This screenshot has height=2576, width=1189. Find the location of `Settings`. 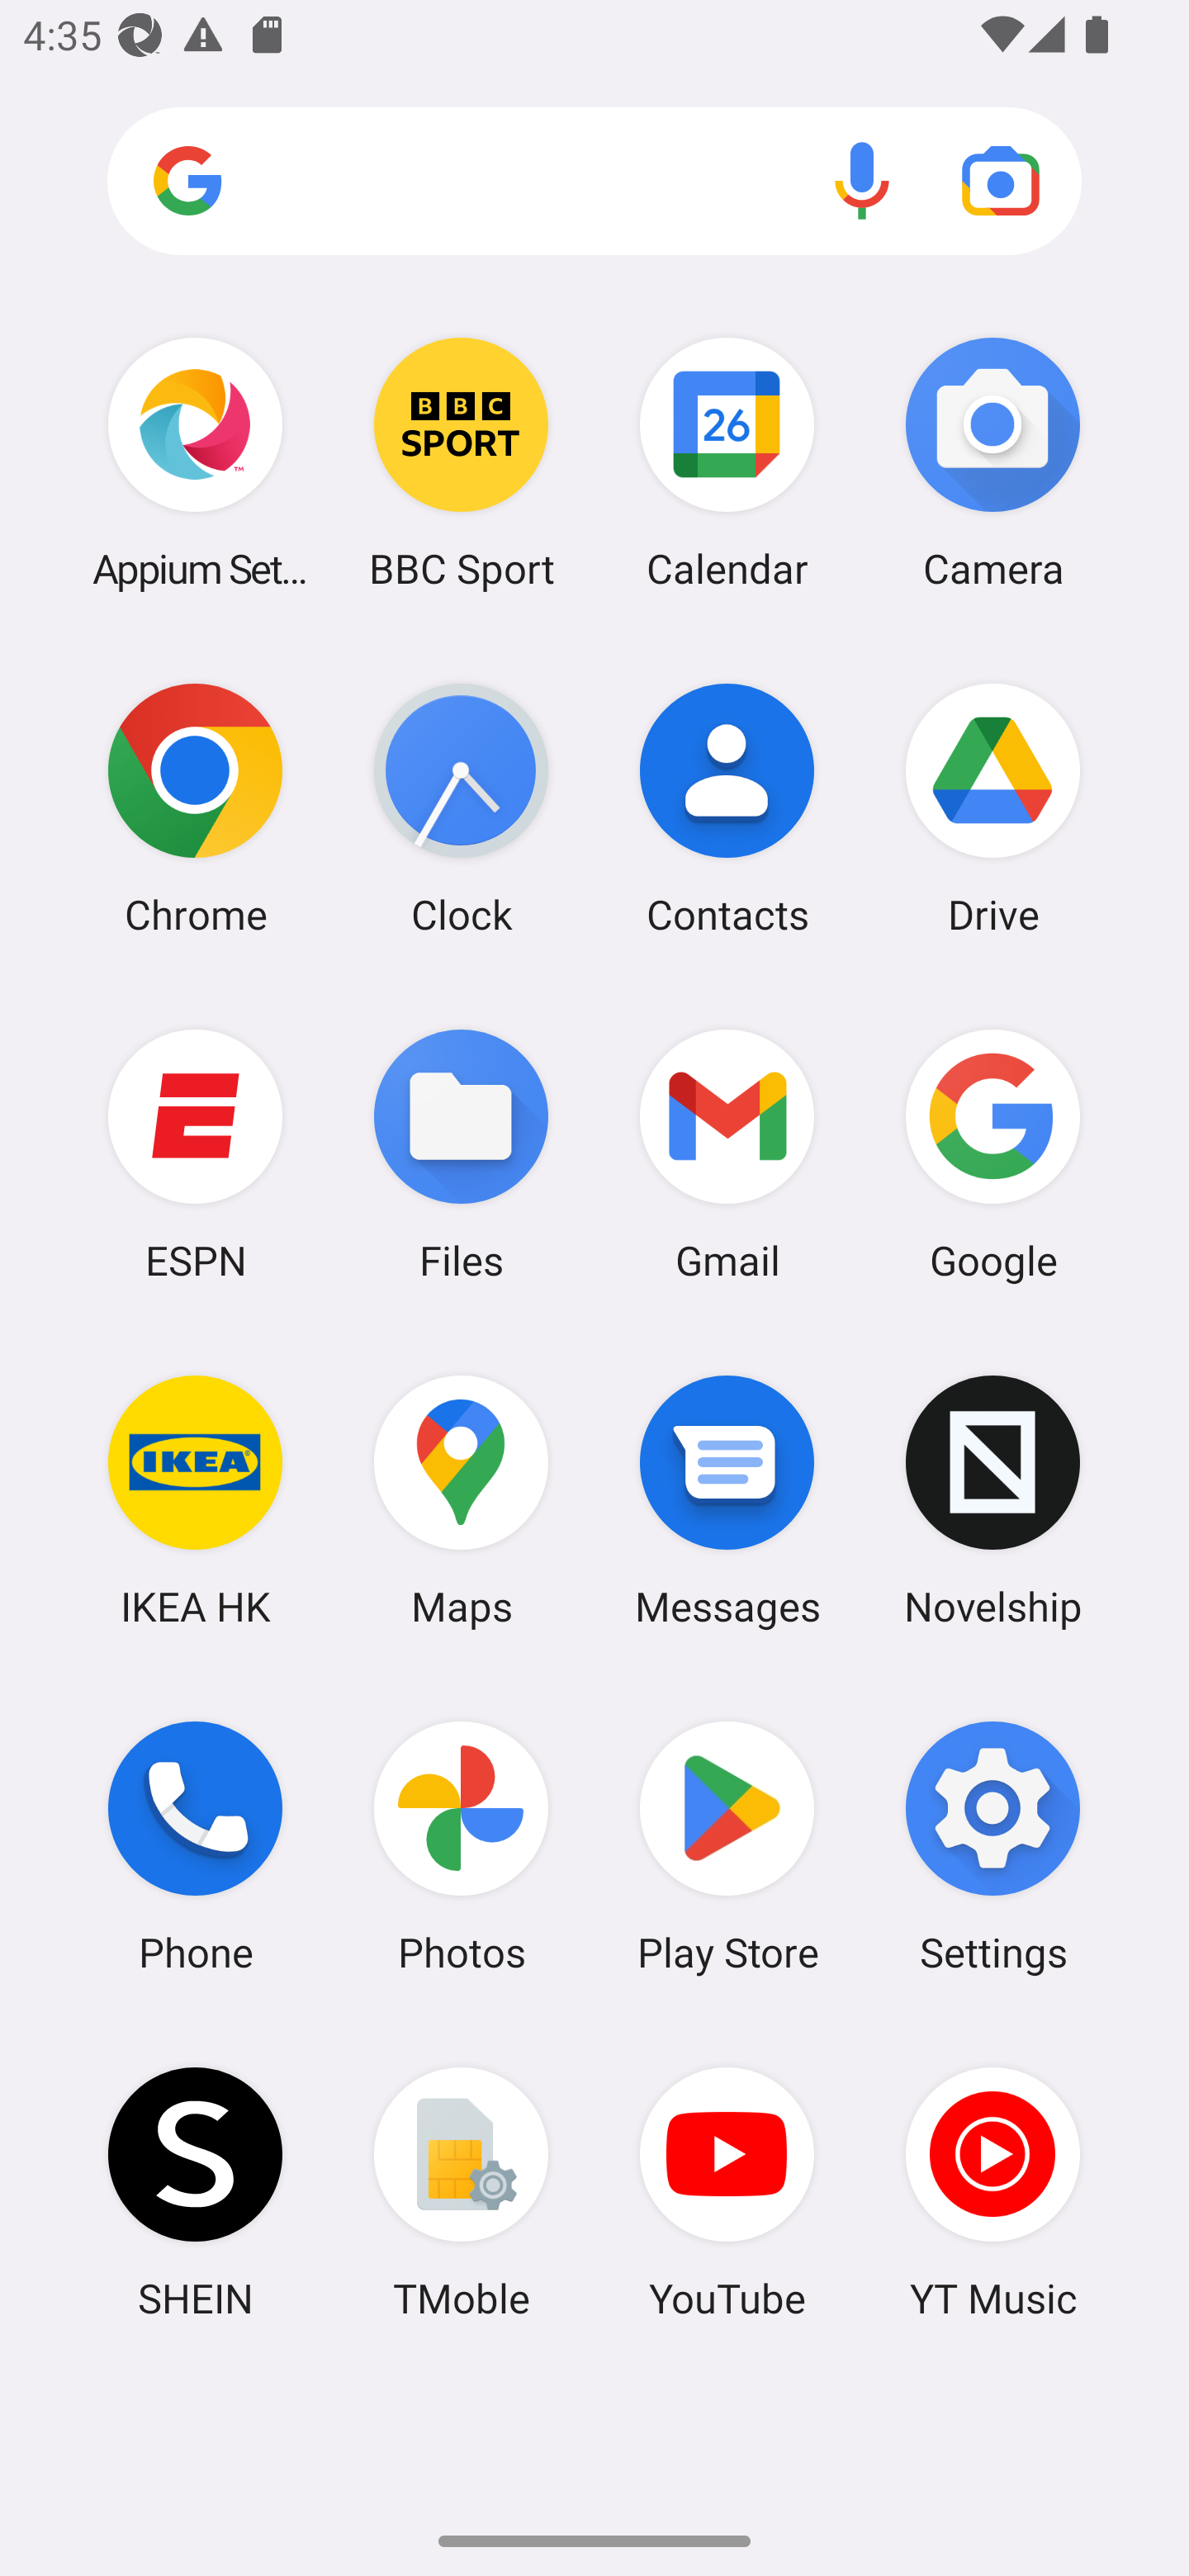

Settings is located at coordinates (992, 1847).